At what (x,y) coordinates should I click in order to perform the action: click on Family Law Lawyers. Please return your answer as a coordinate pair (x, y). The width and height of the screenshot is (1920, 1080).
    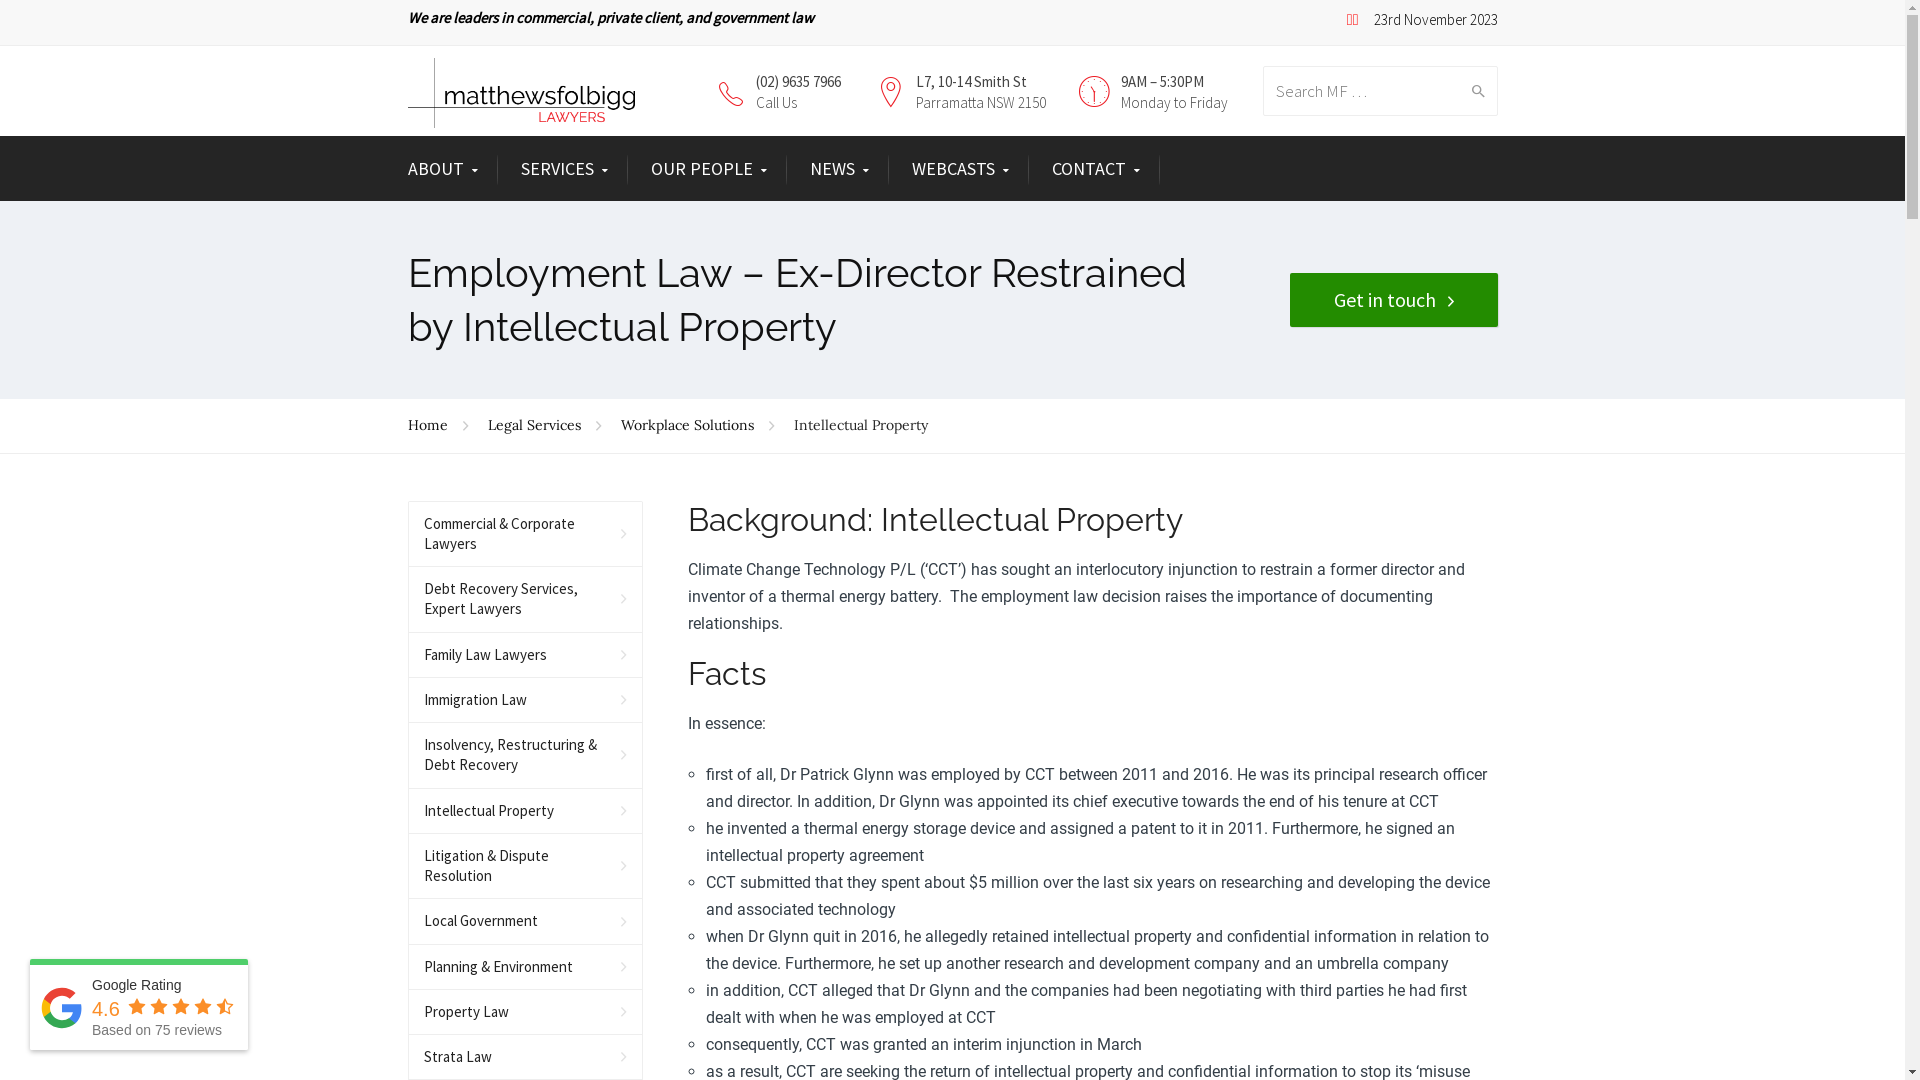
    Looking at the image, I should click on (526, 656).